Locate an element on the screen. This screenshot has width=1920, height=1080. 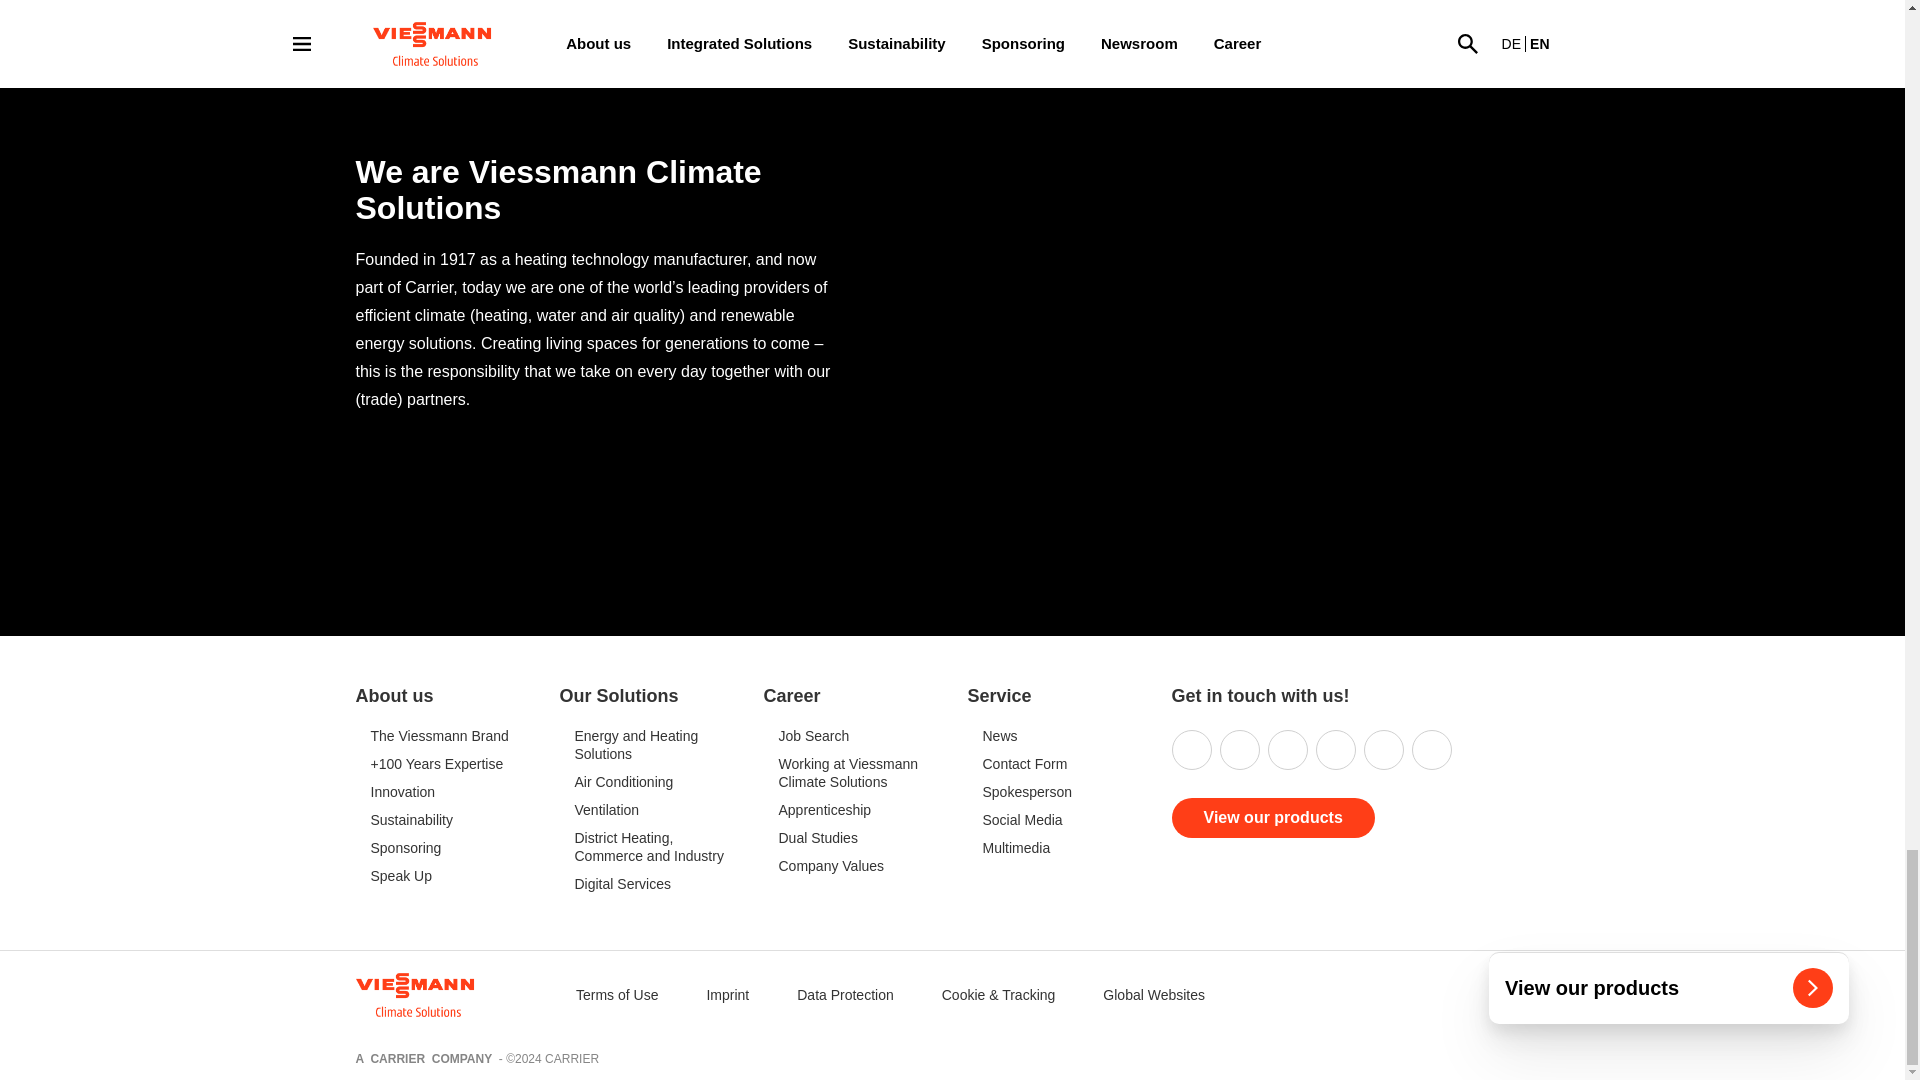
Twitter is located at coordinates (1335, 750).